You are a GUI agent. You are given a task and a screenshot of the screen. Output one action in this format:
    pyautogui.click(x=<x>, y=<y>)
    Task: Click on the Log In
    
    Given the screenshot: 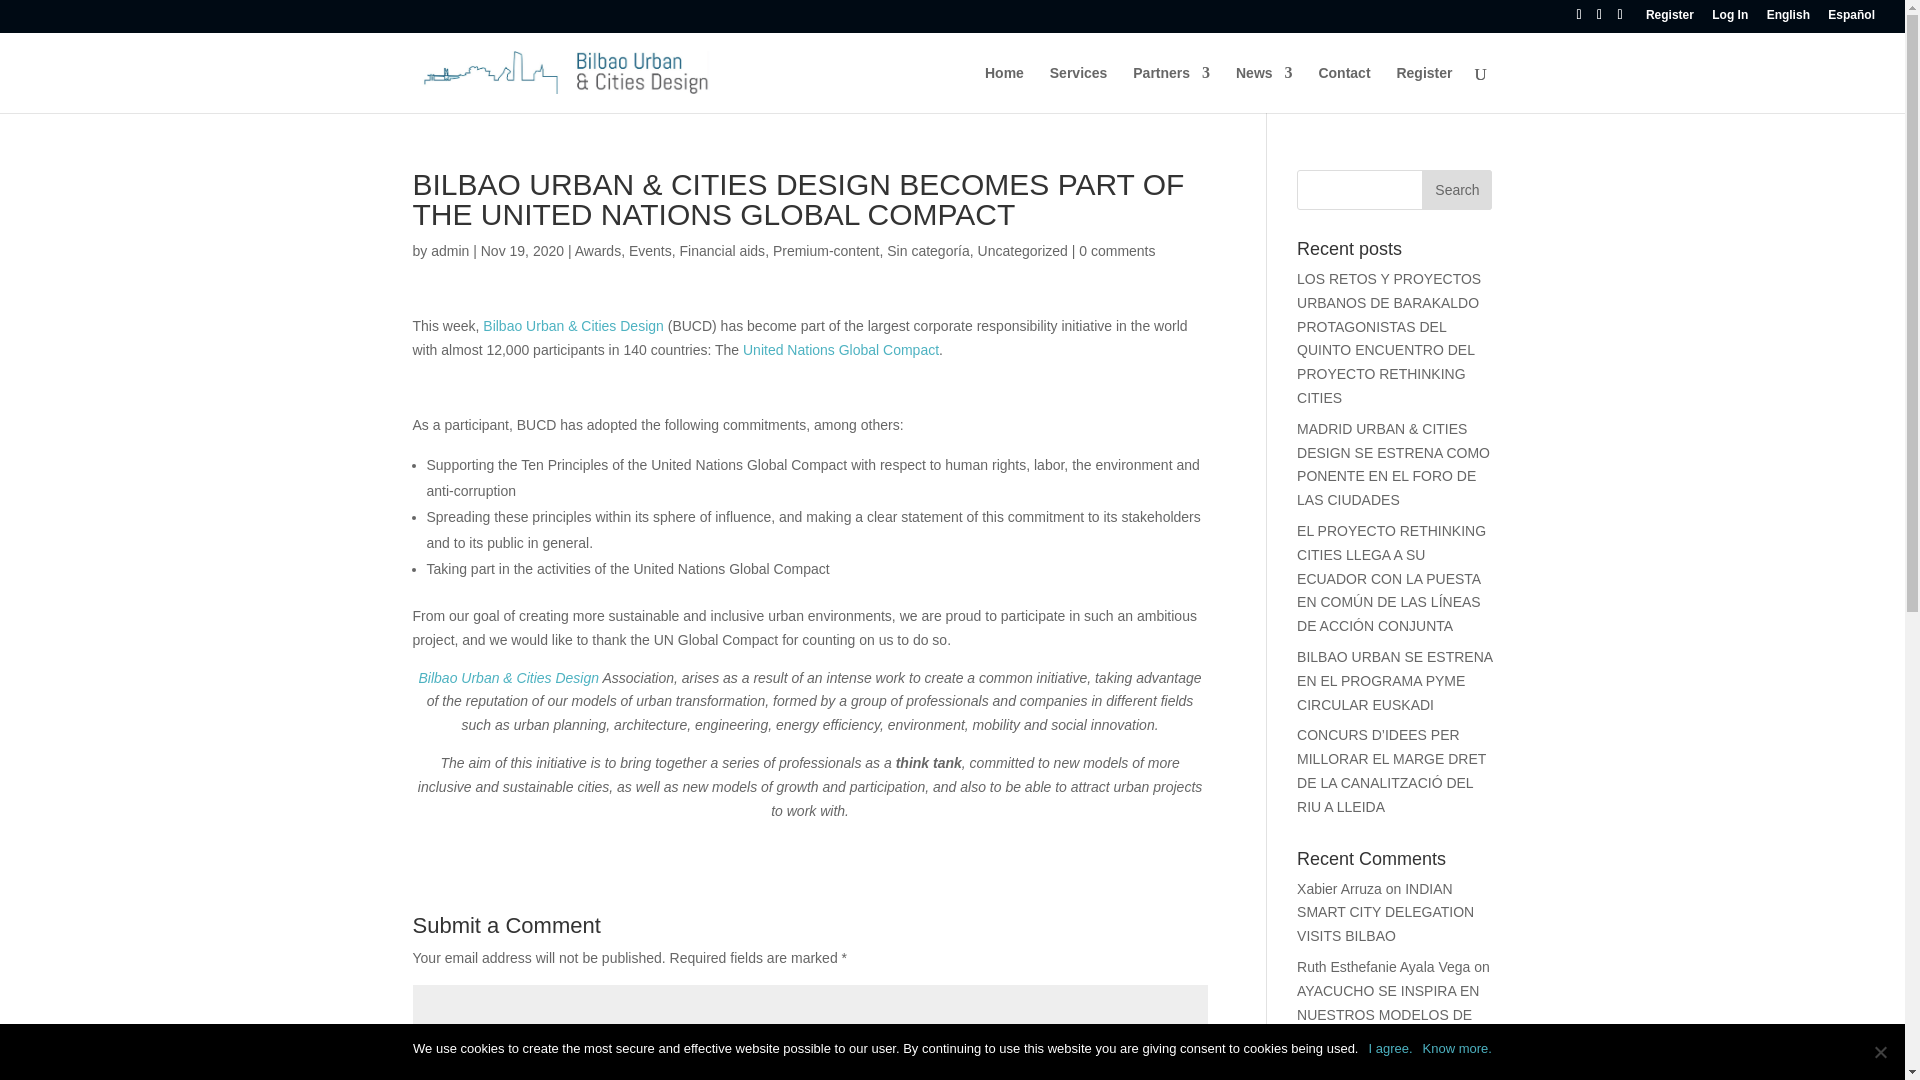 What is the action you would take?
    pyautogui.click(x=1730, y=19)
    